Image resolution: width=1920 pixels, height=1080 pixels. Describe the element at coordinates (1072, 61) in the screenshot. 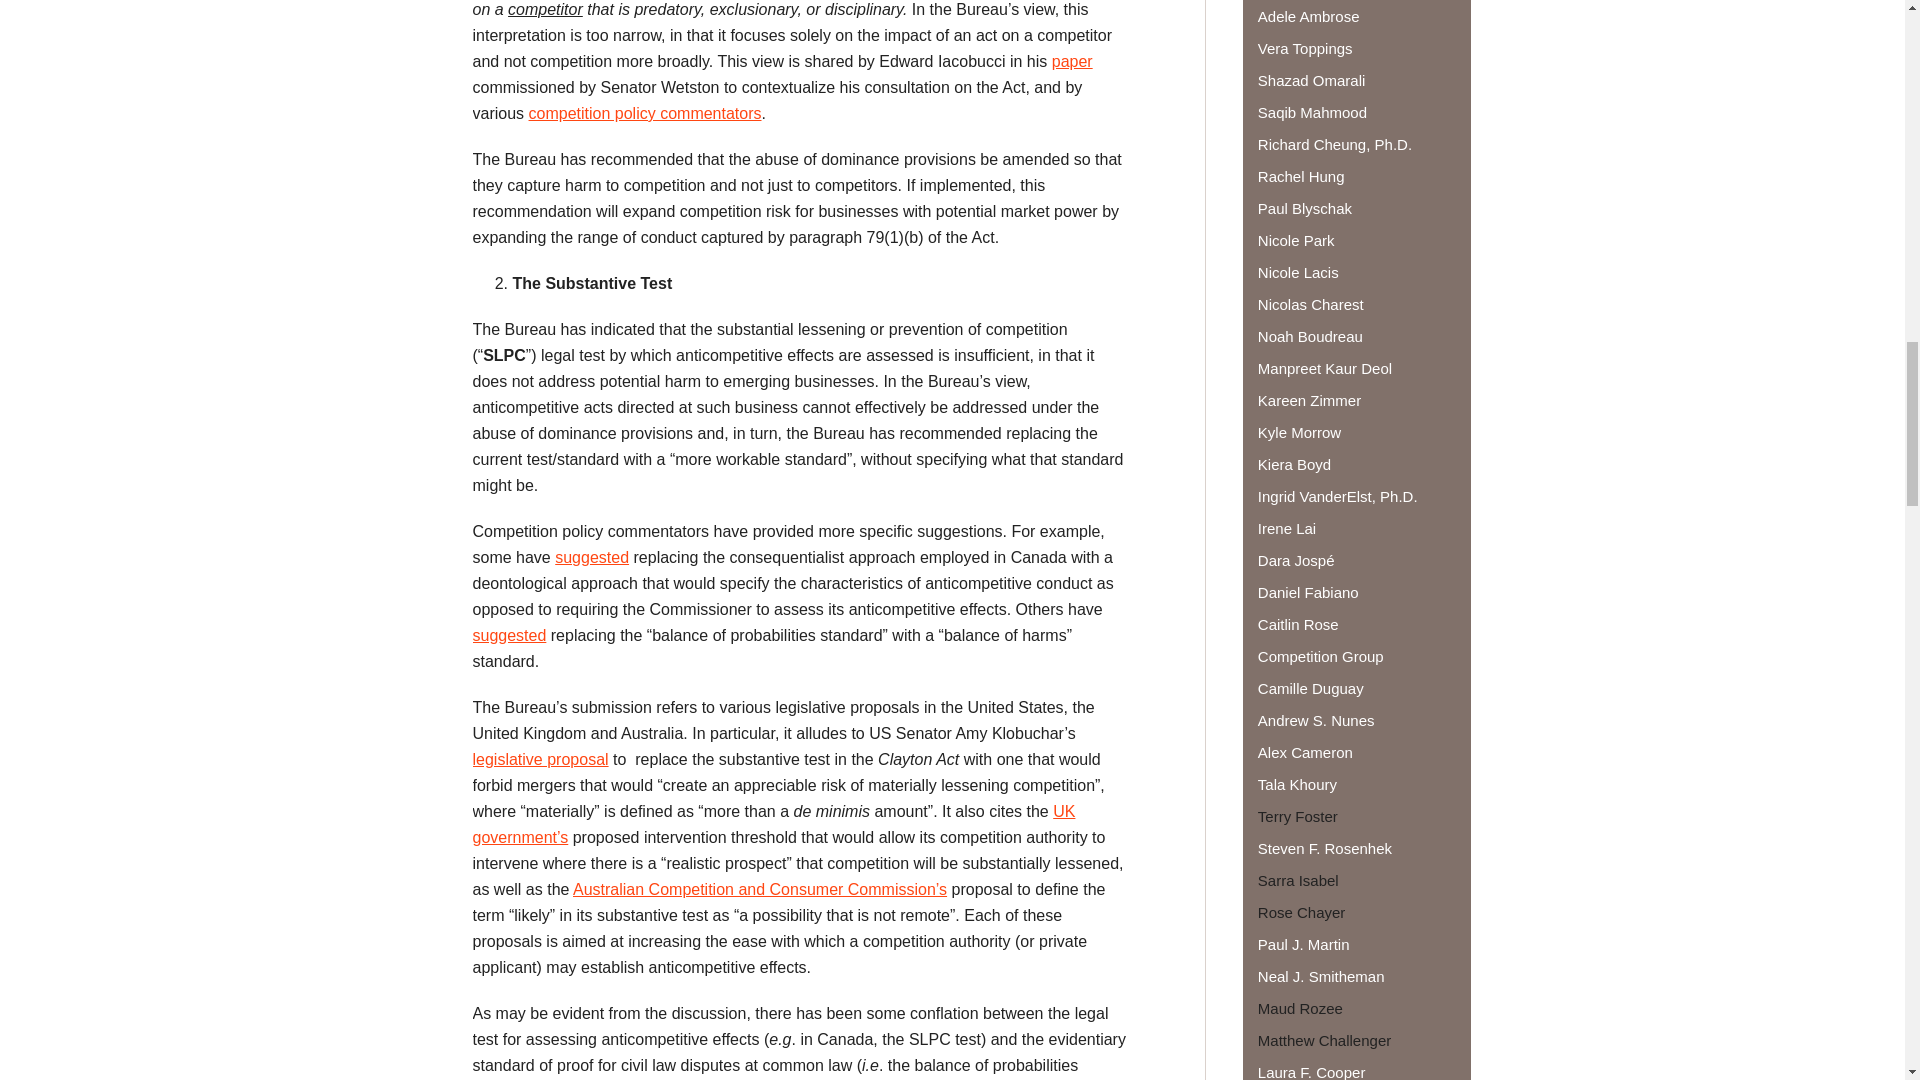

I see `paper` at that location.